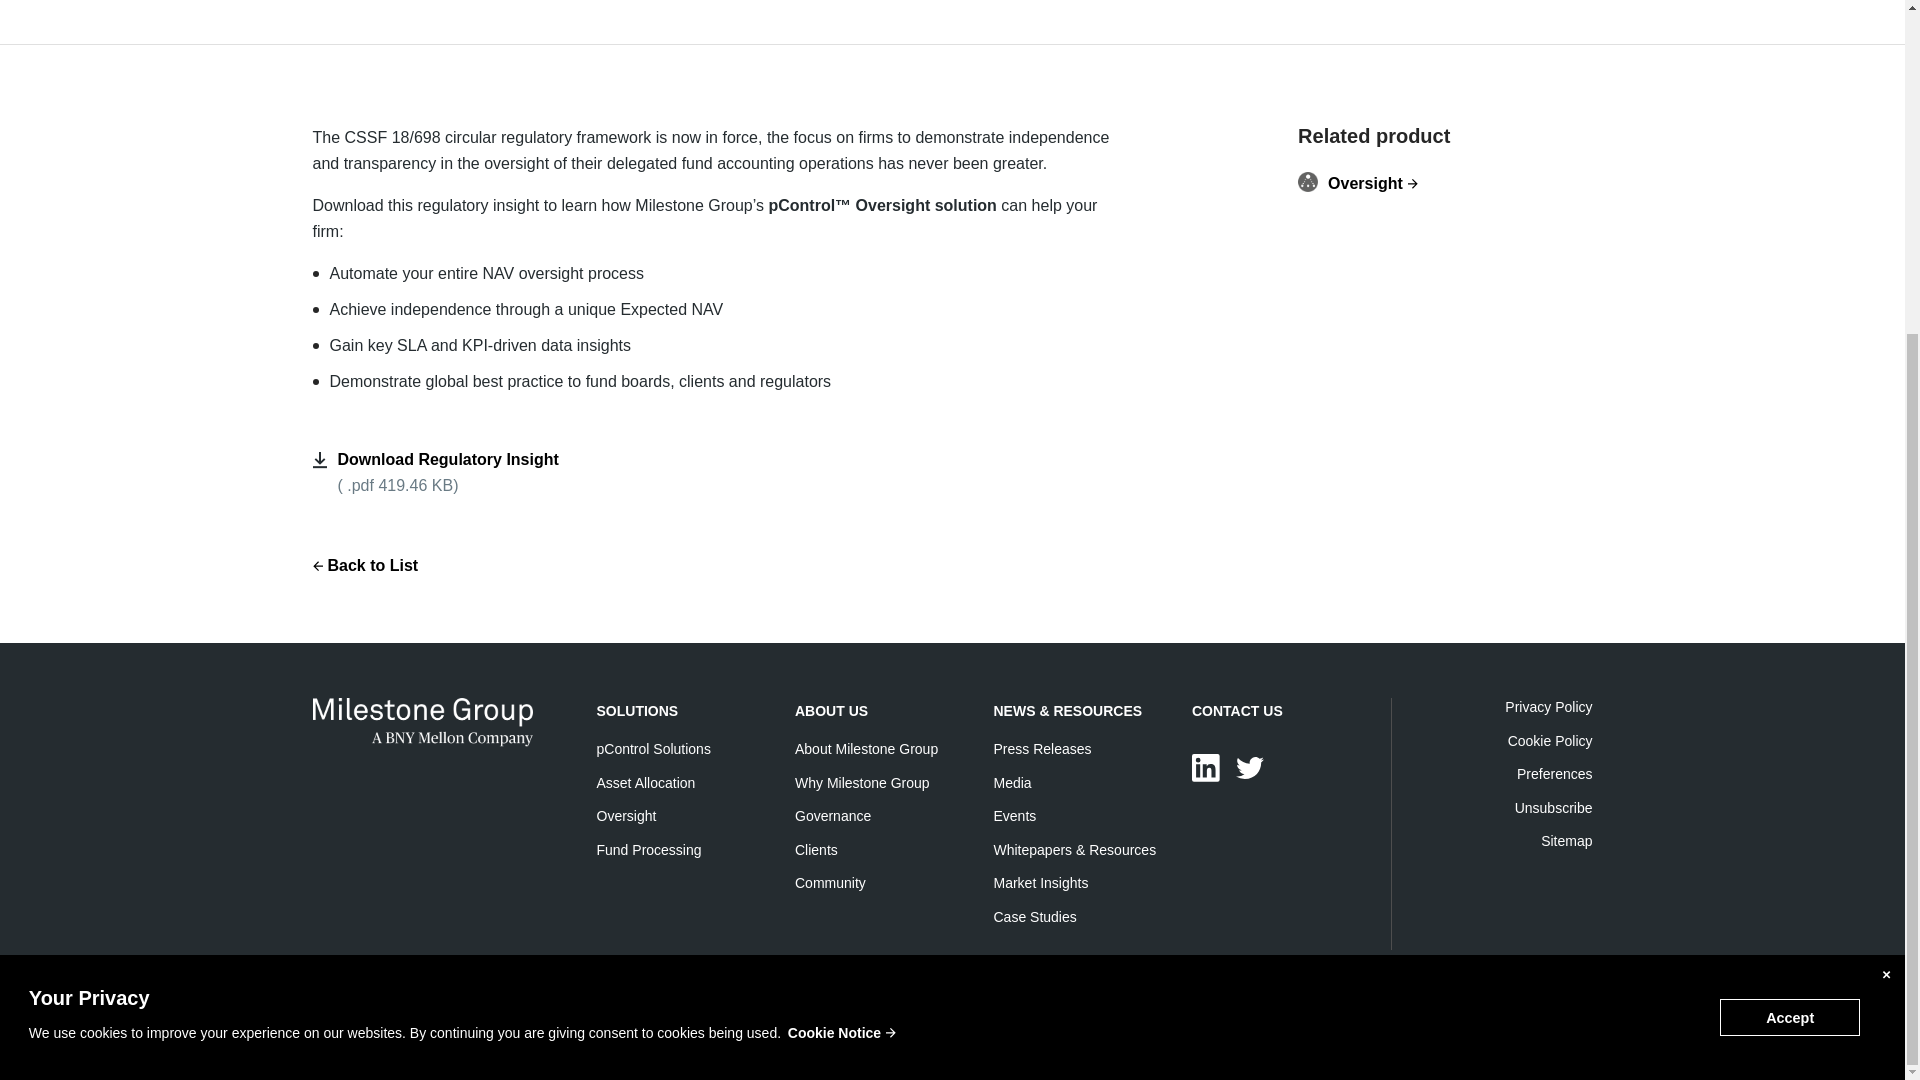 This screenshot has width=1920, height=1080. I want to click on Why Milestone Group, so click(862, 782).